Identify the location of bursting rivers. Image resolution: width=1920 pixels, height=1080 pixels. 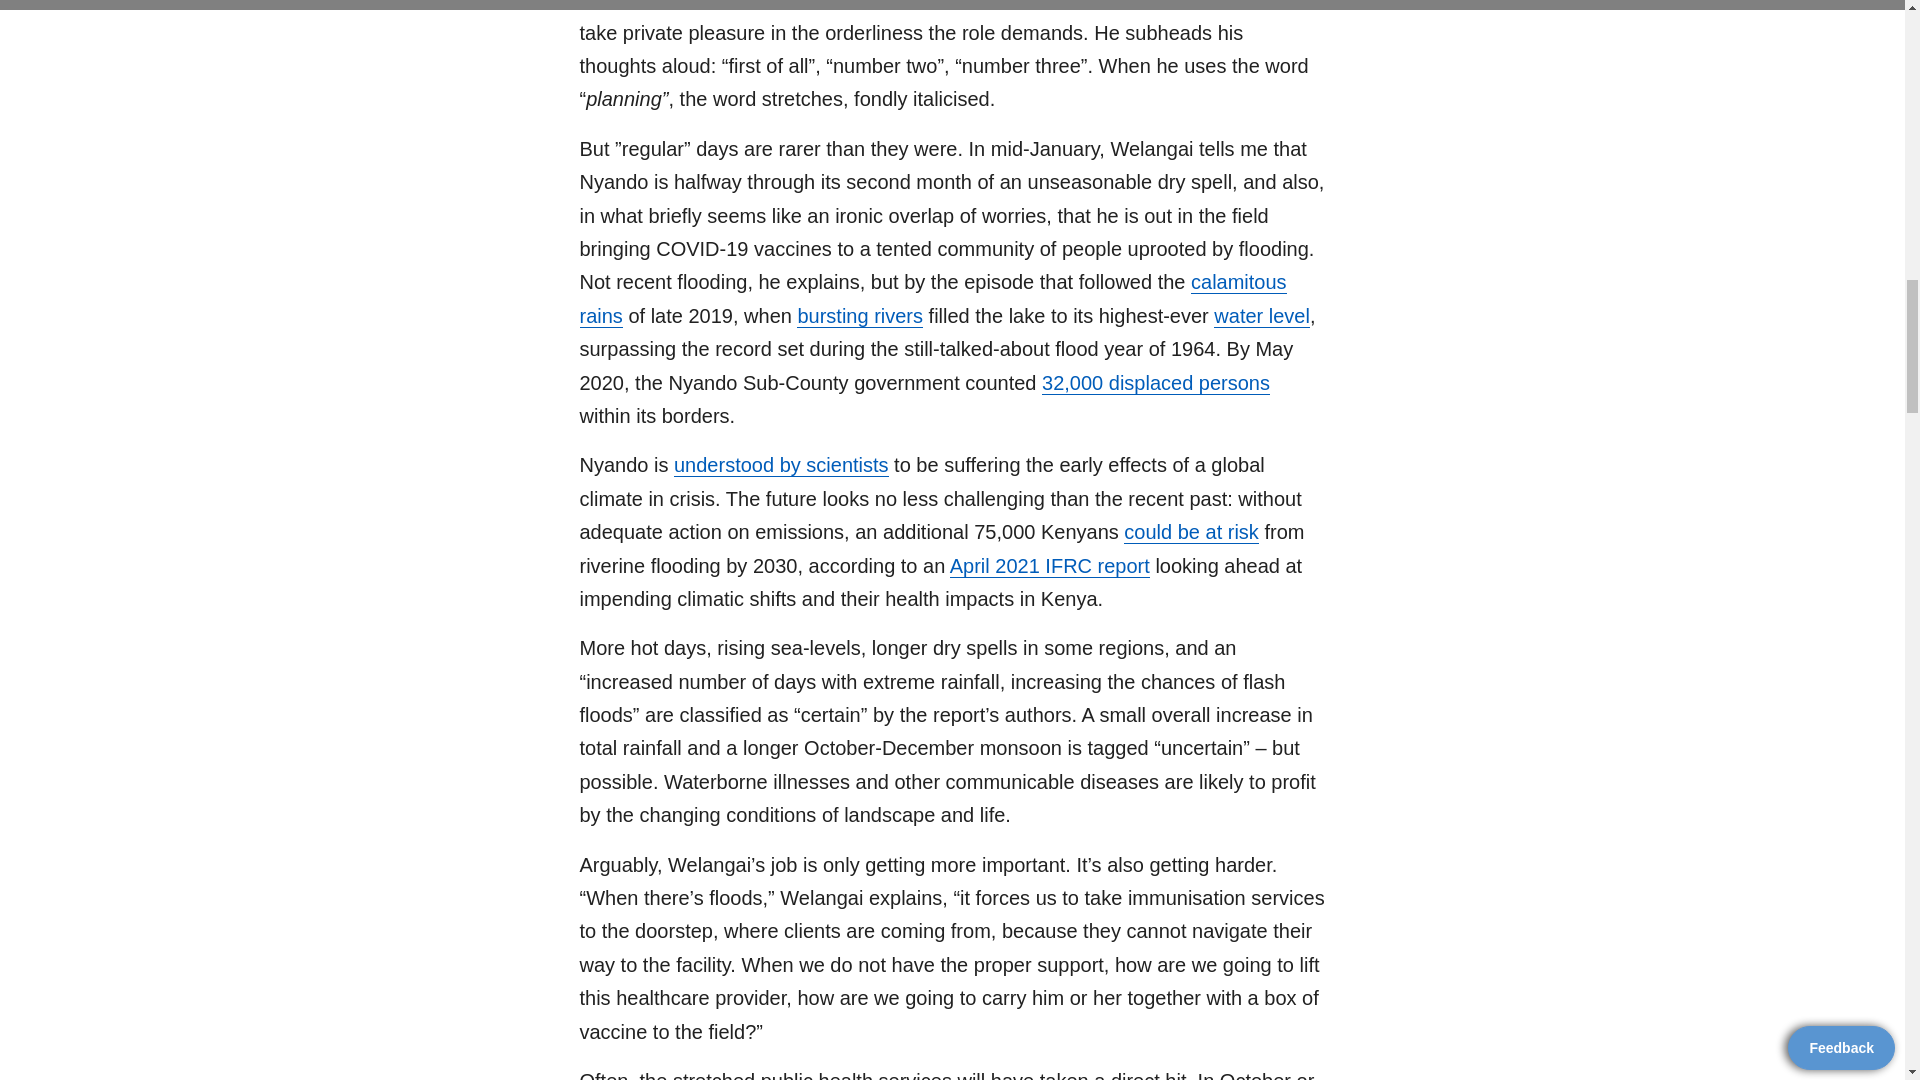
(860, 316).